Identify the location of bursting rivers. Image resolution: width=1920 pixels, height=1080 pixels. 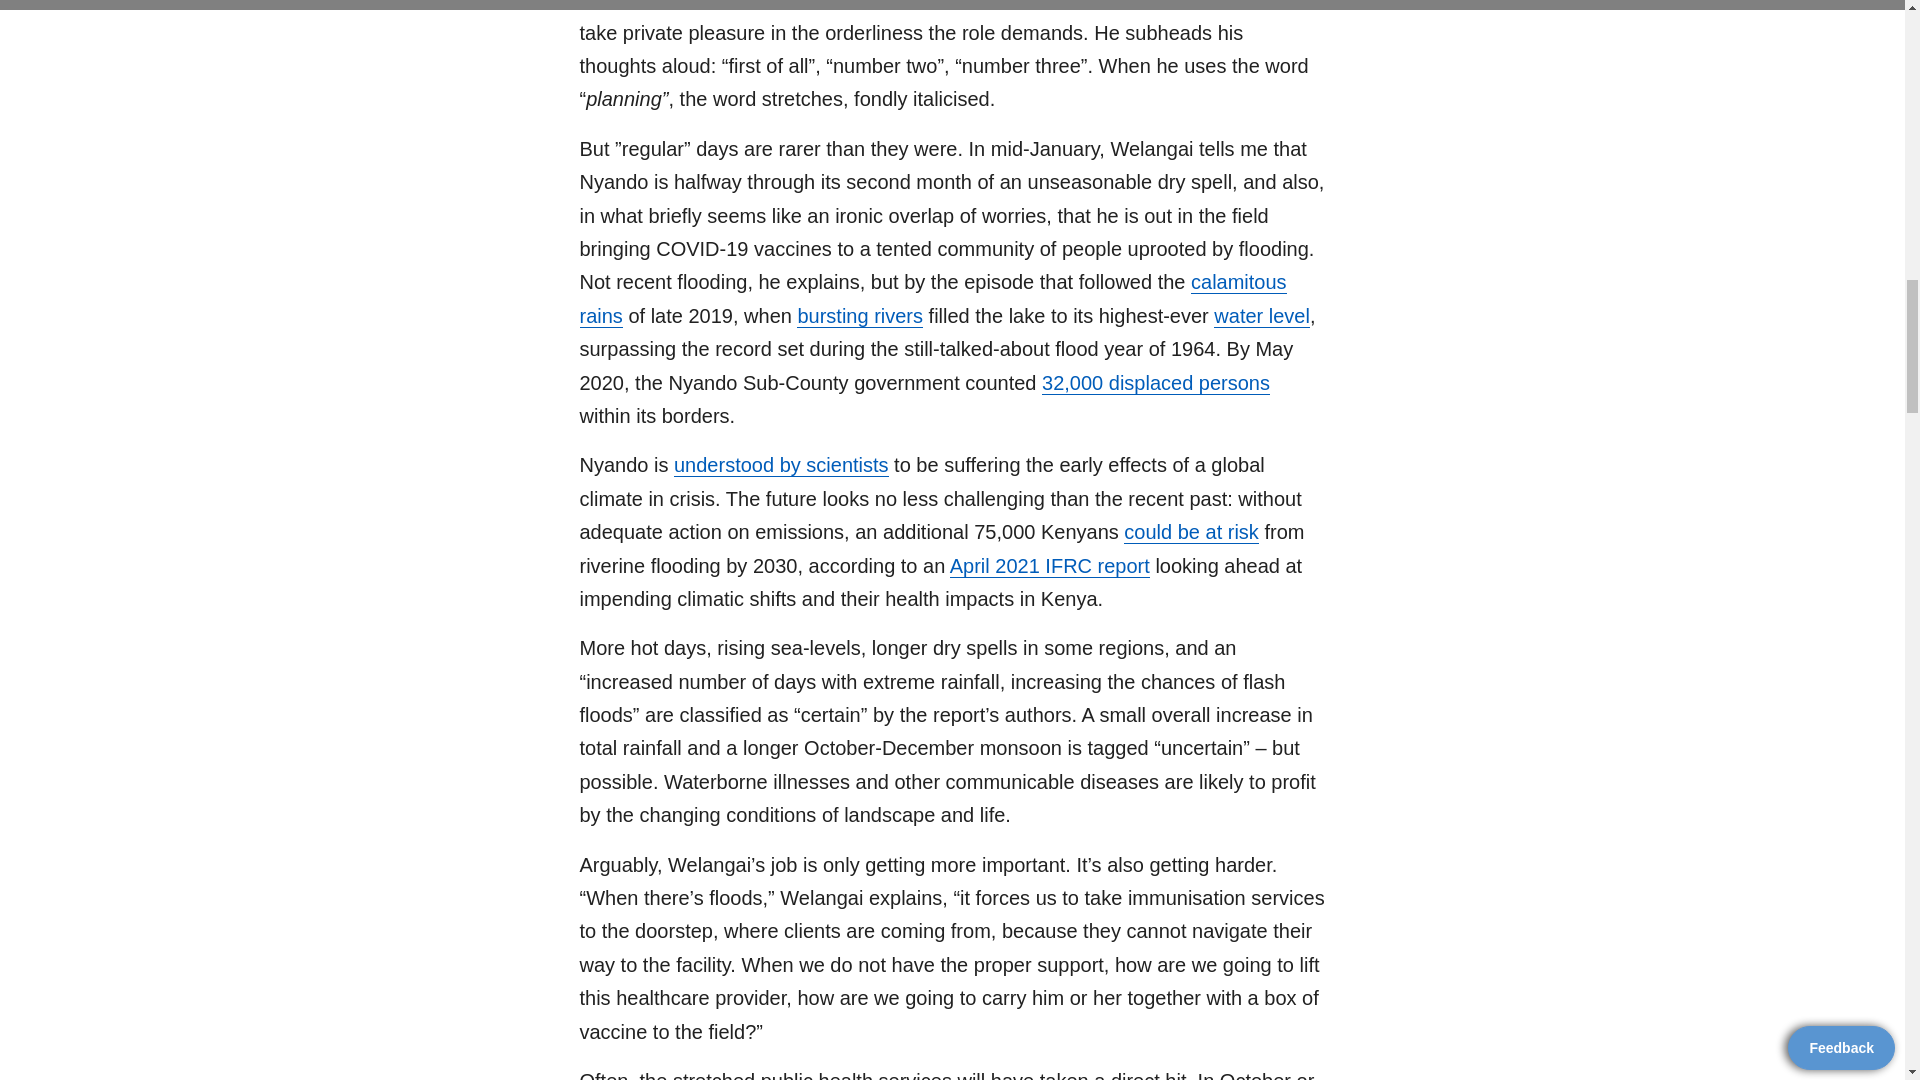
(860, 316).